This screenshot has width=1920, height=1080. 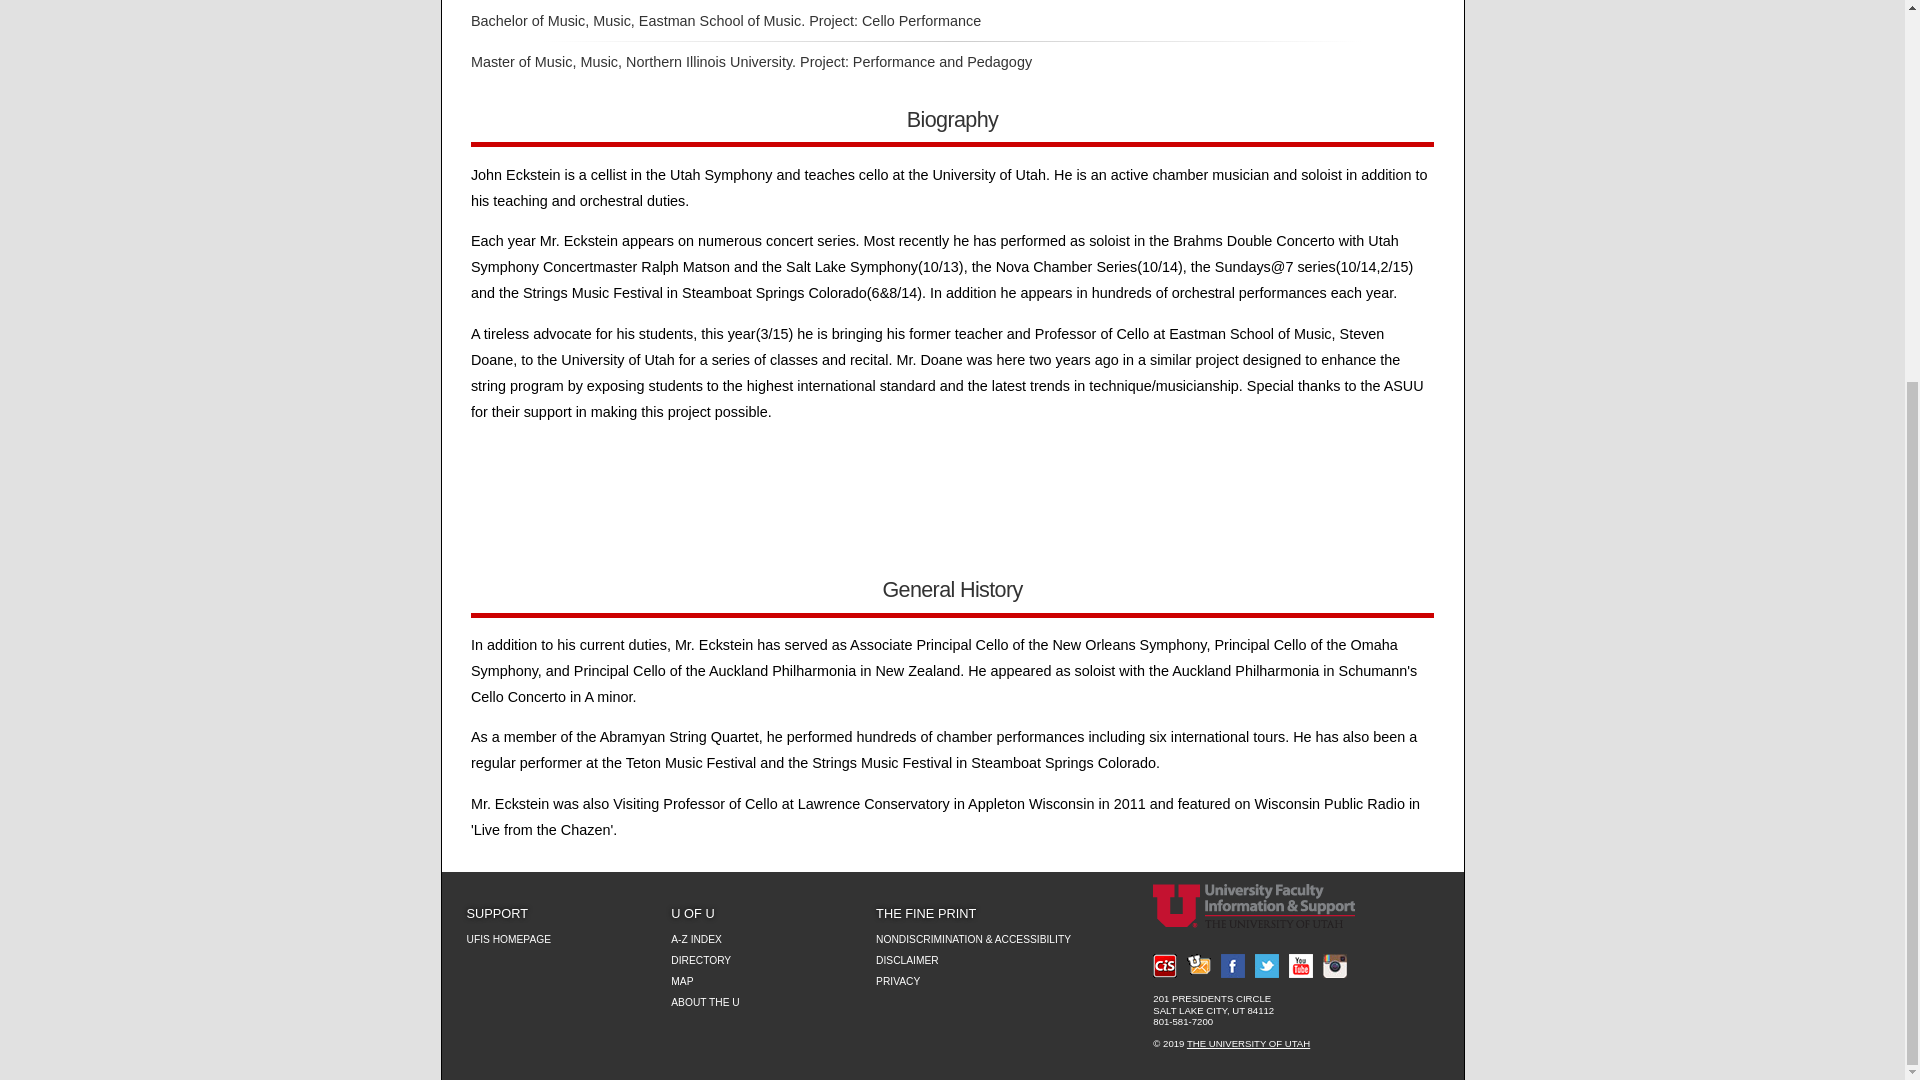 I want to click on instagram, so click(x=1334, y=966).